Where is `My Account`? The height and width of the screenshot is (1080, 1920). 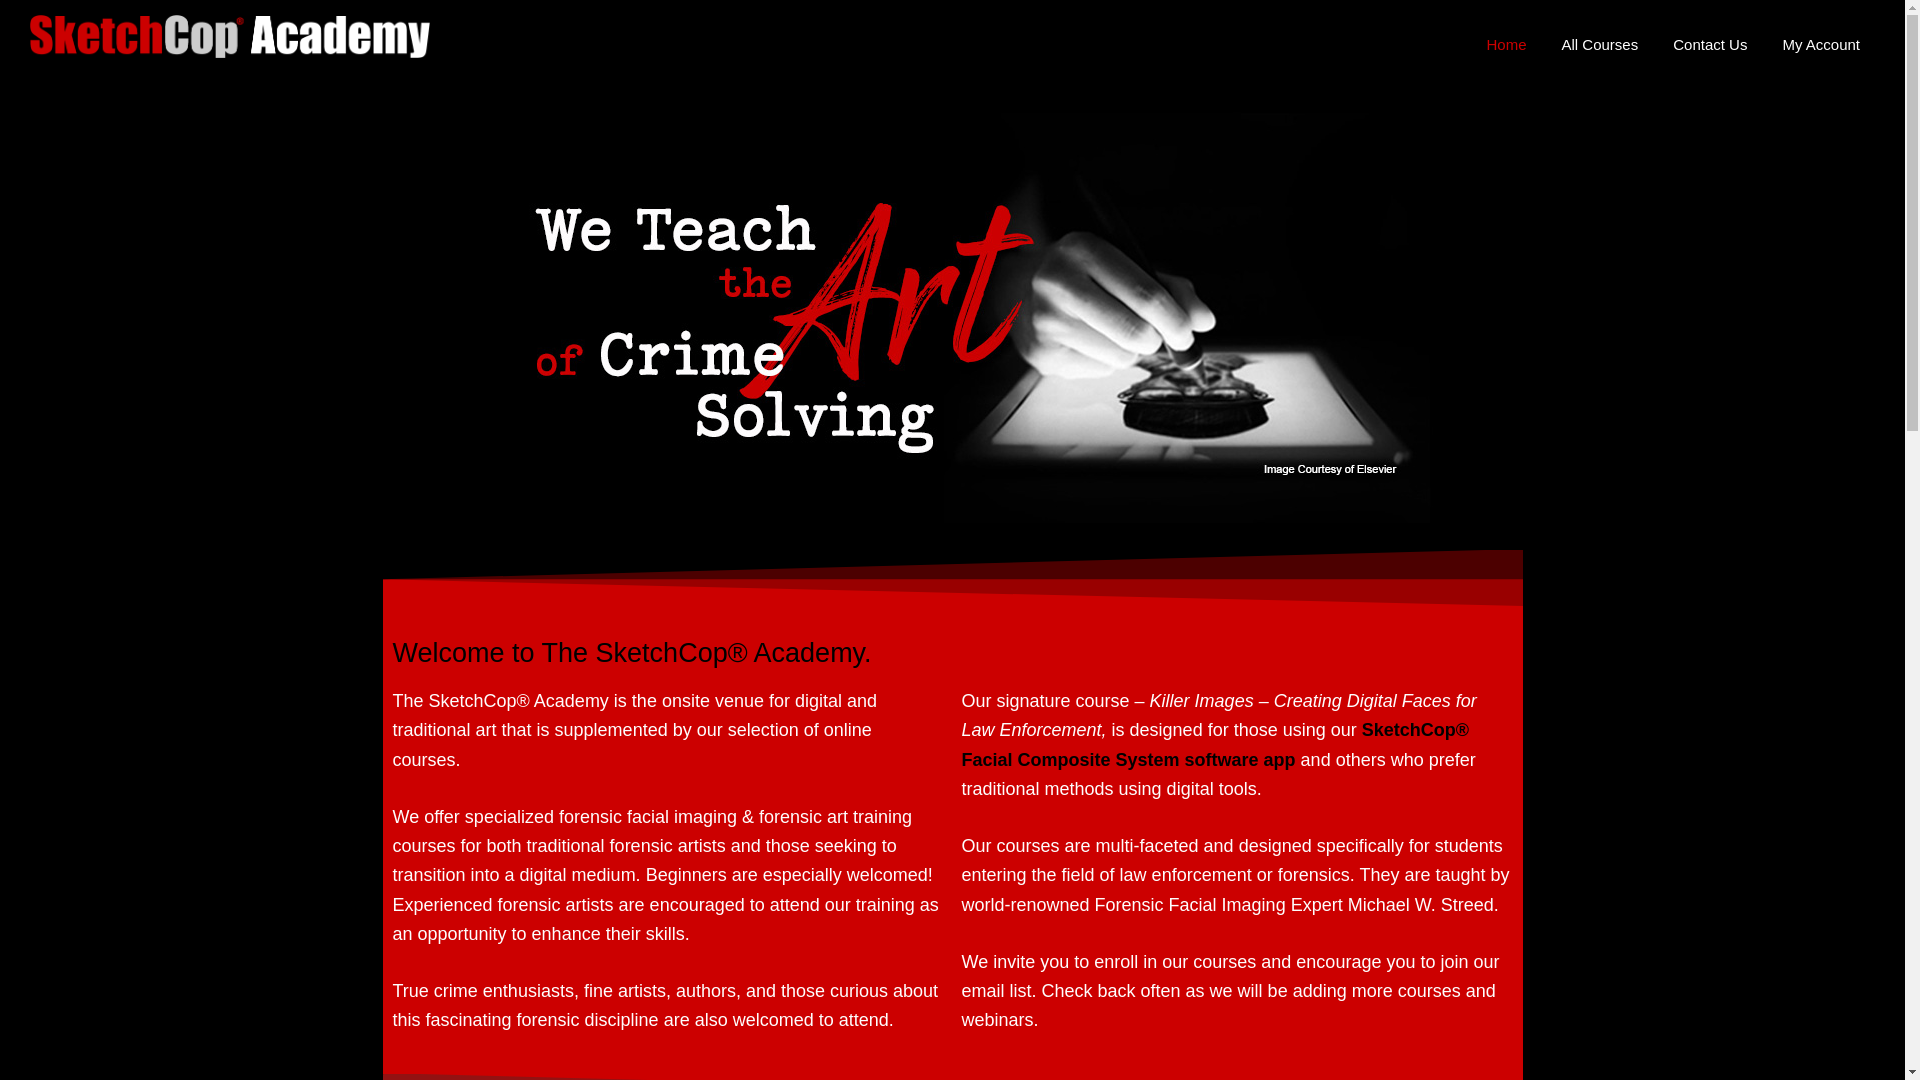
My Account is located at coordinates (1820, 44).